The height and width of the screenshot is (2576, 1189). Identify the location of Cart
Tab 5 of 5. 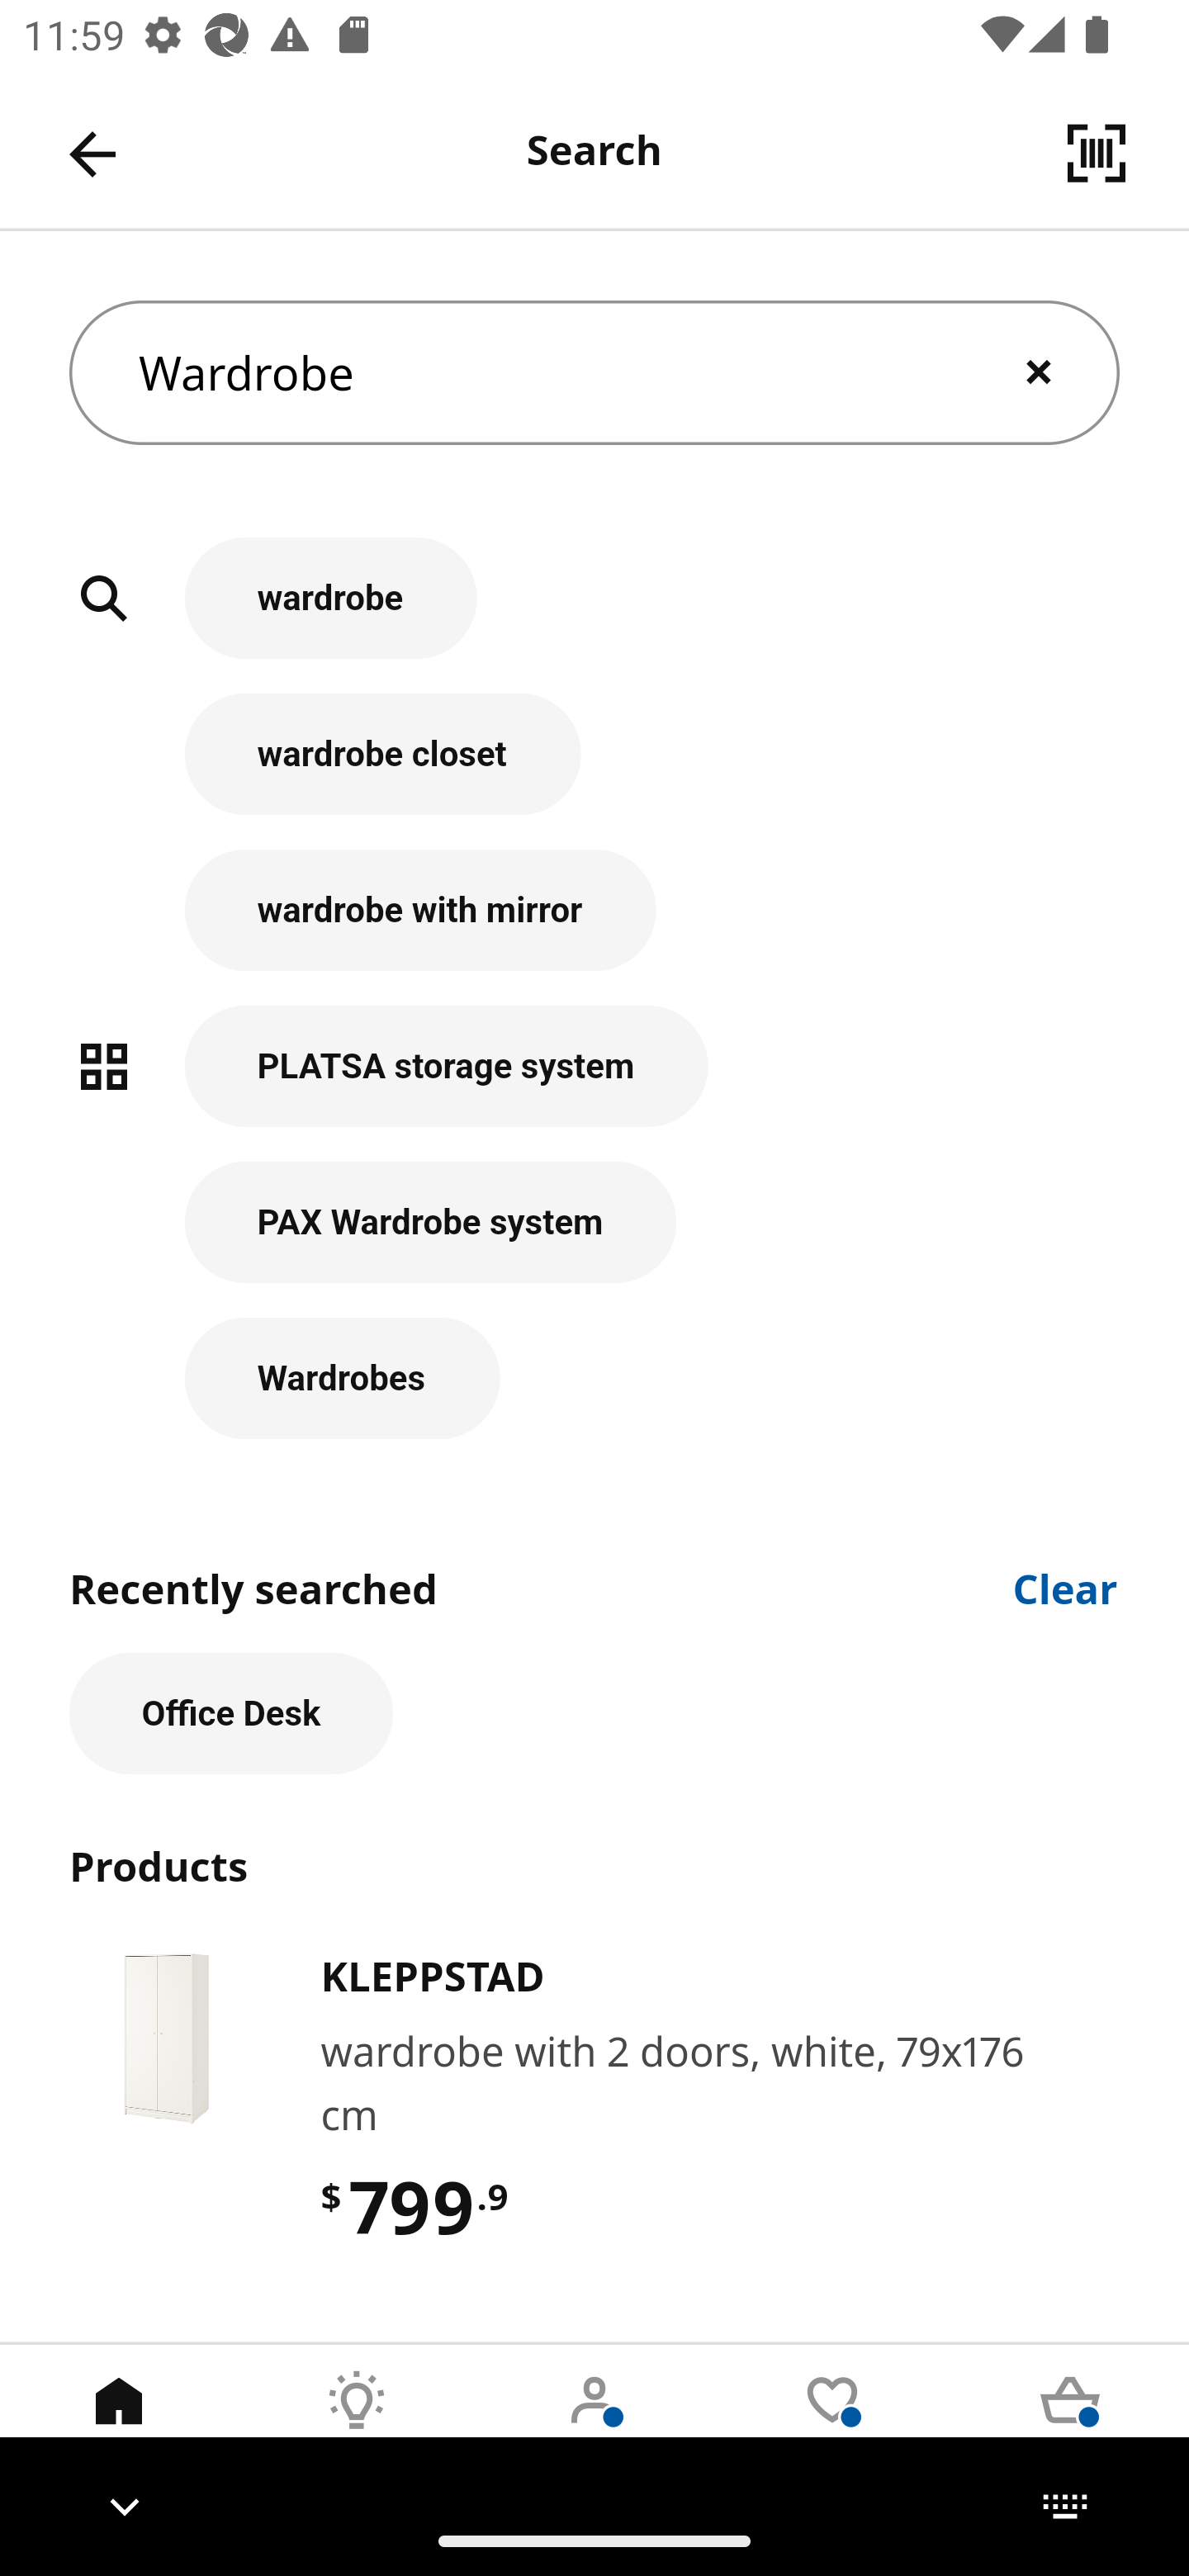
(1070, 2425).